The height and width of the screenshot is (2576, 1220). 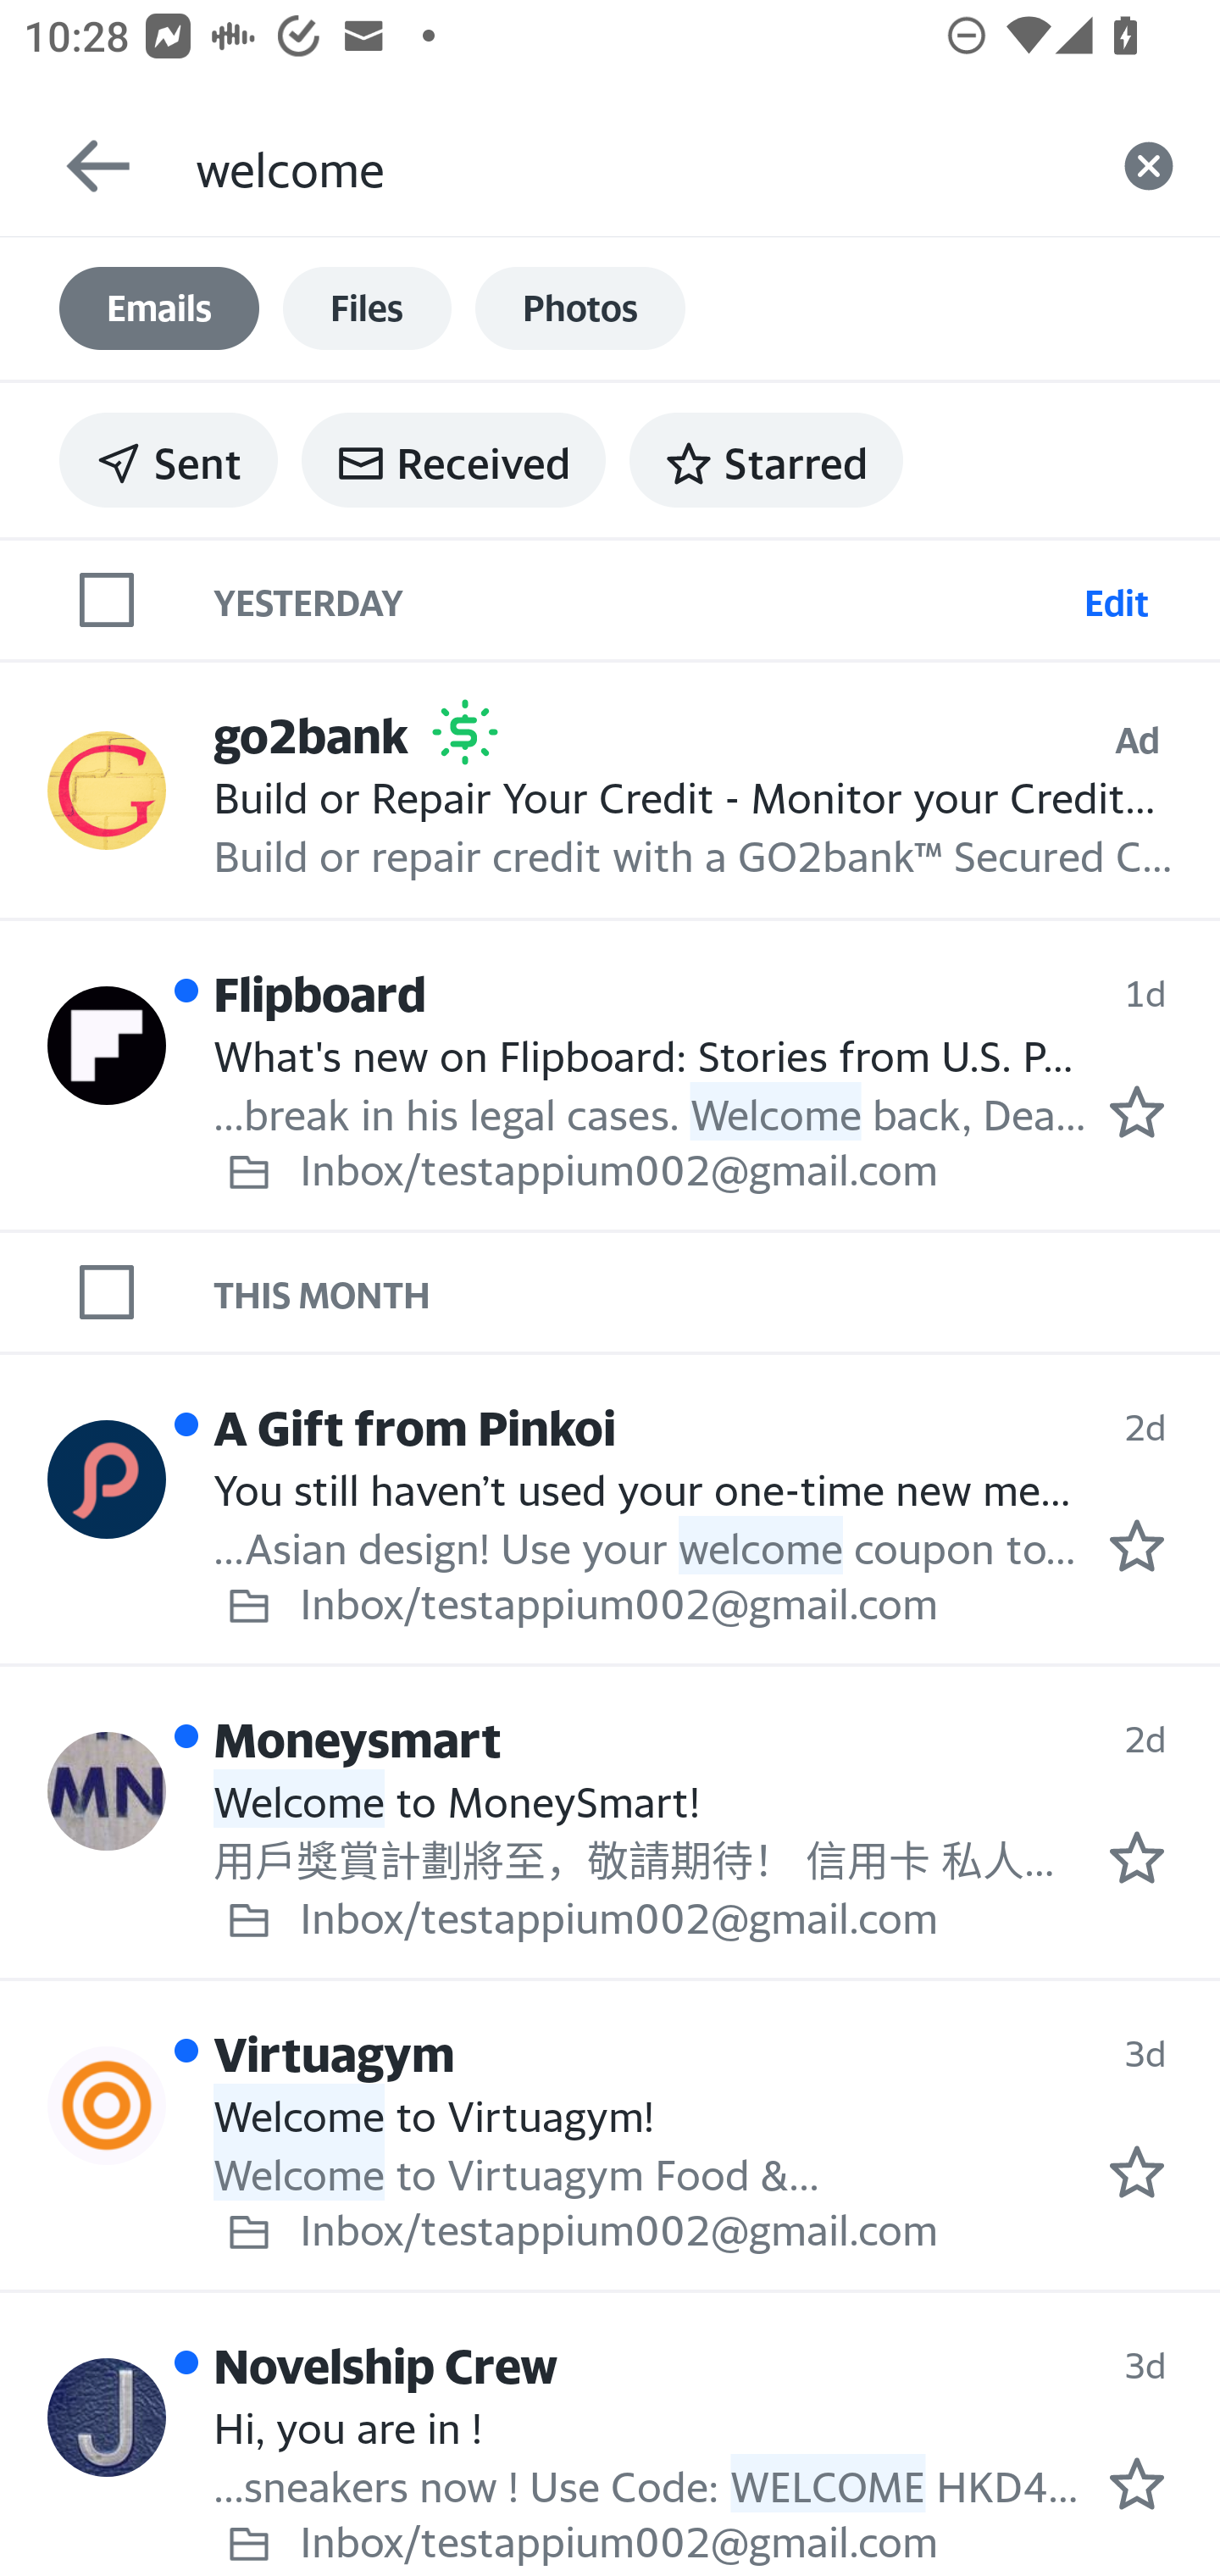 I want to click on Profile
Virtuagym, so click(x=107, y=2104).